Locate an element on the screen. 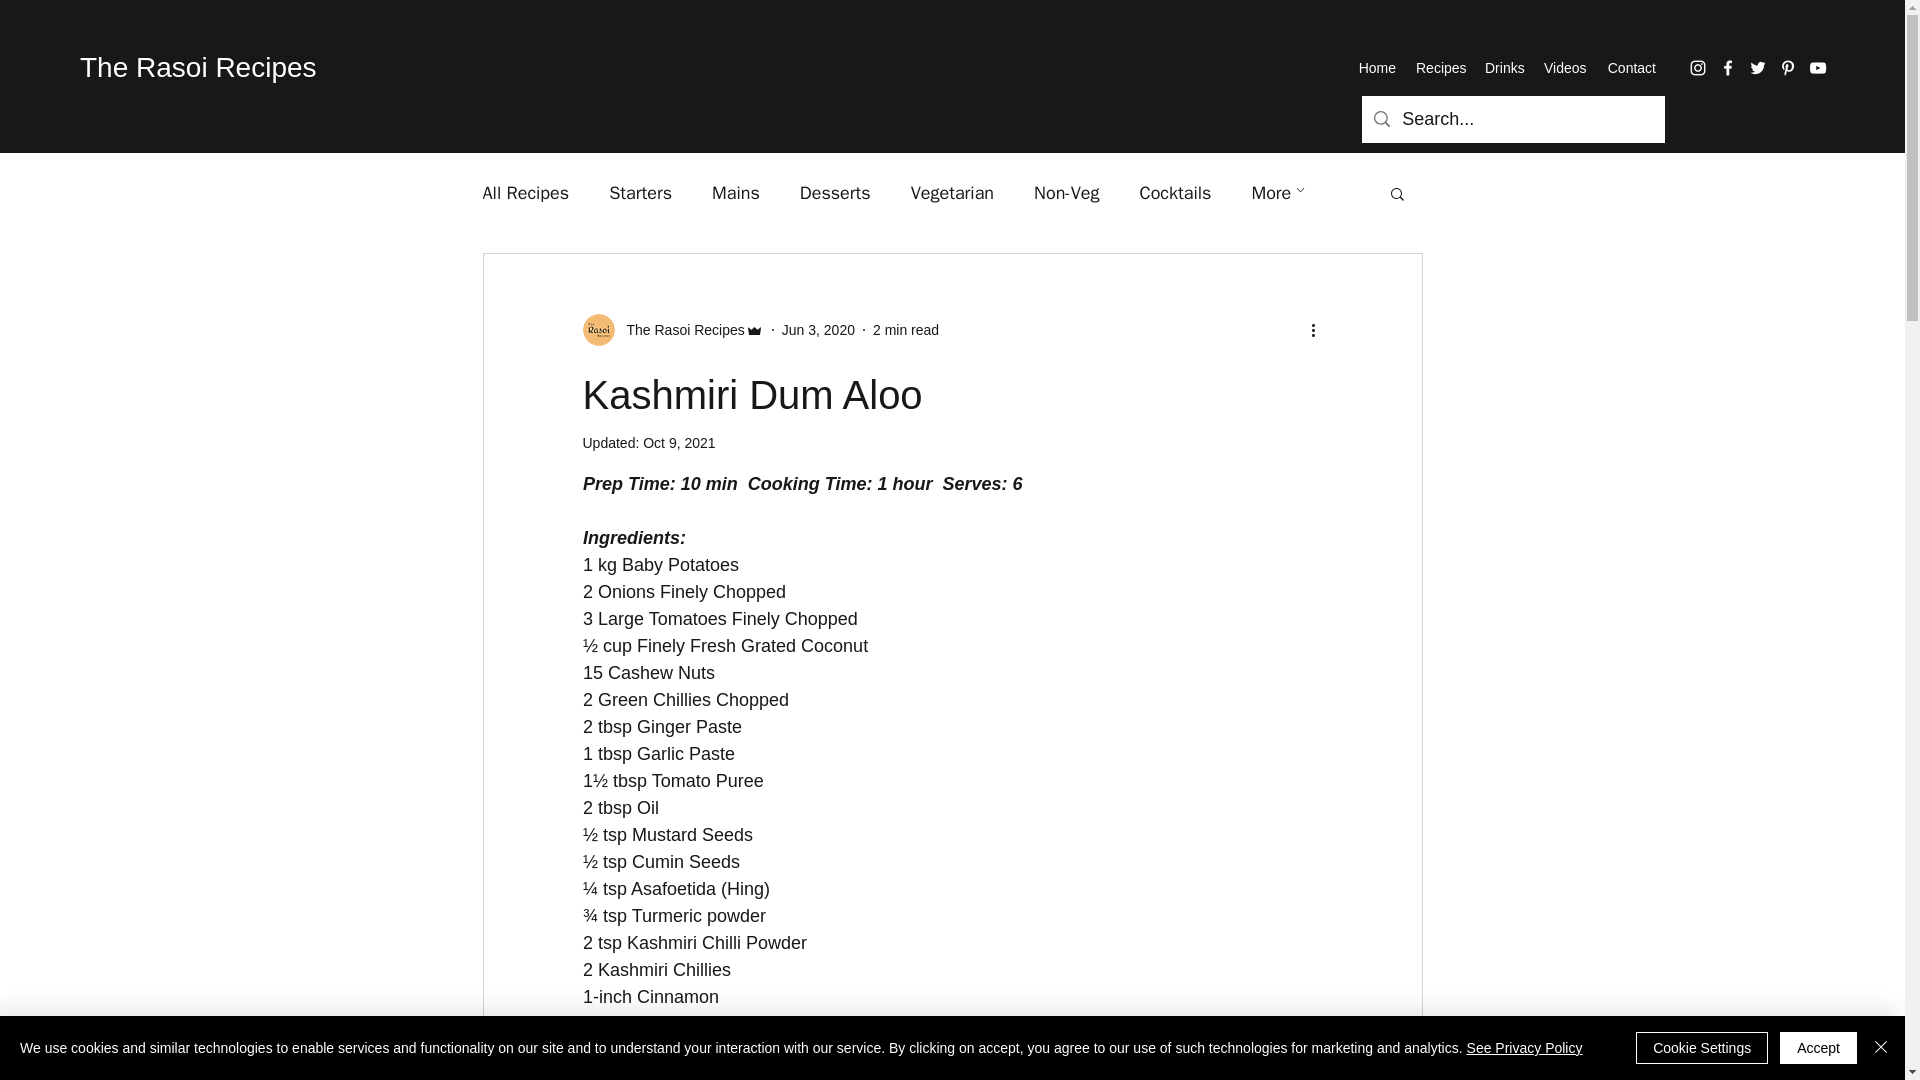 The image size is (1920, 1080). Vegetarian is located at coordinates (952, 193).